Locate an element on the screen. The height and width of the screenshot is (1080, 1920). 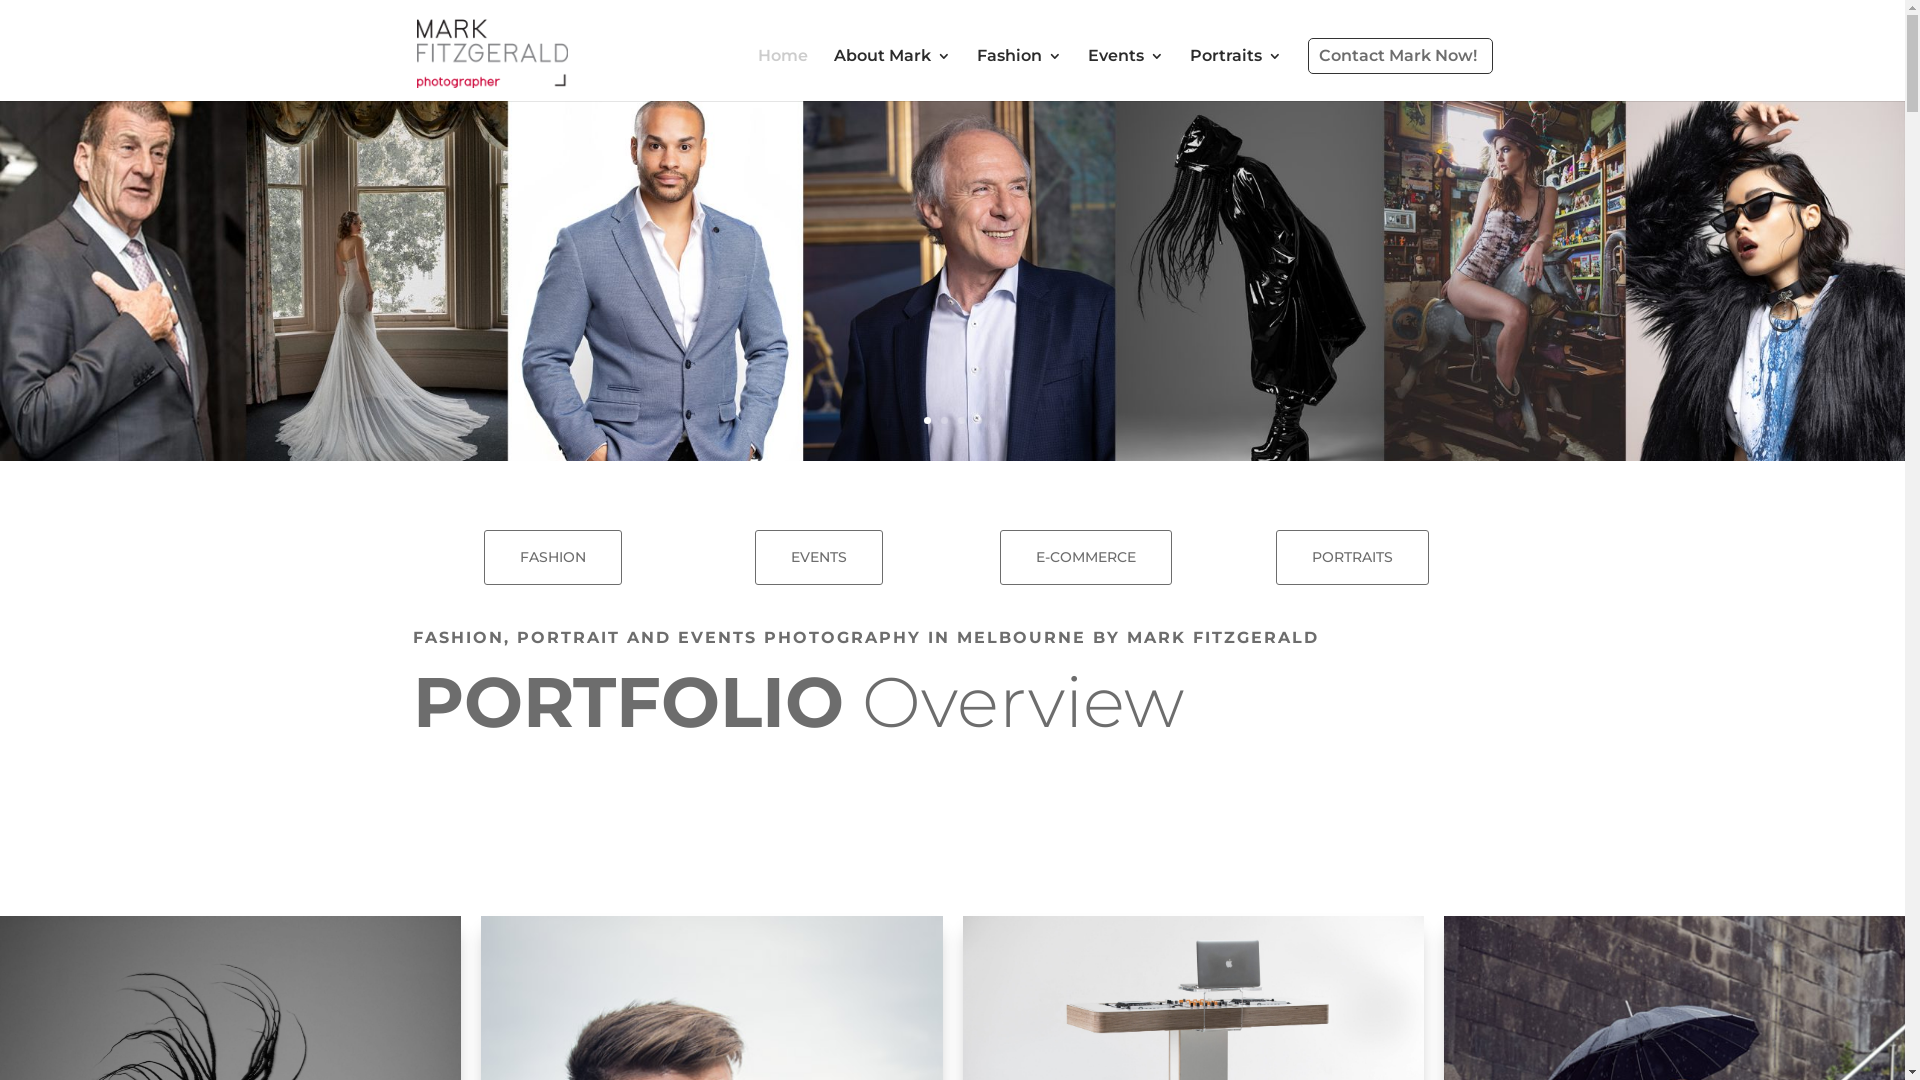
2 is located at coordinates (944, 420).